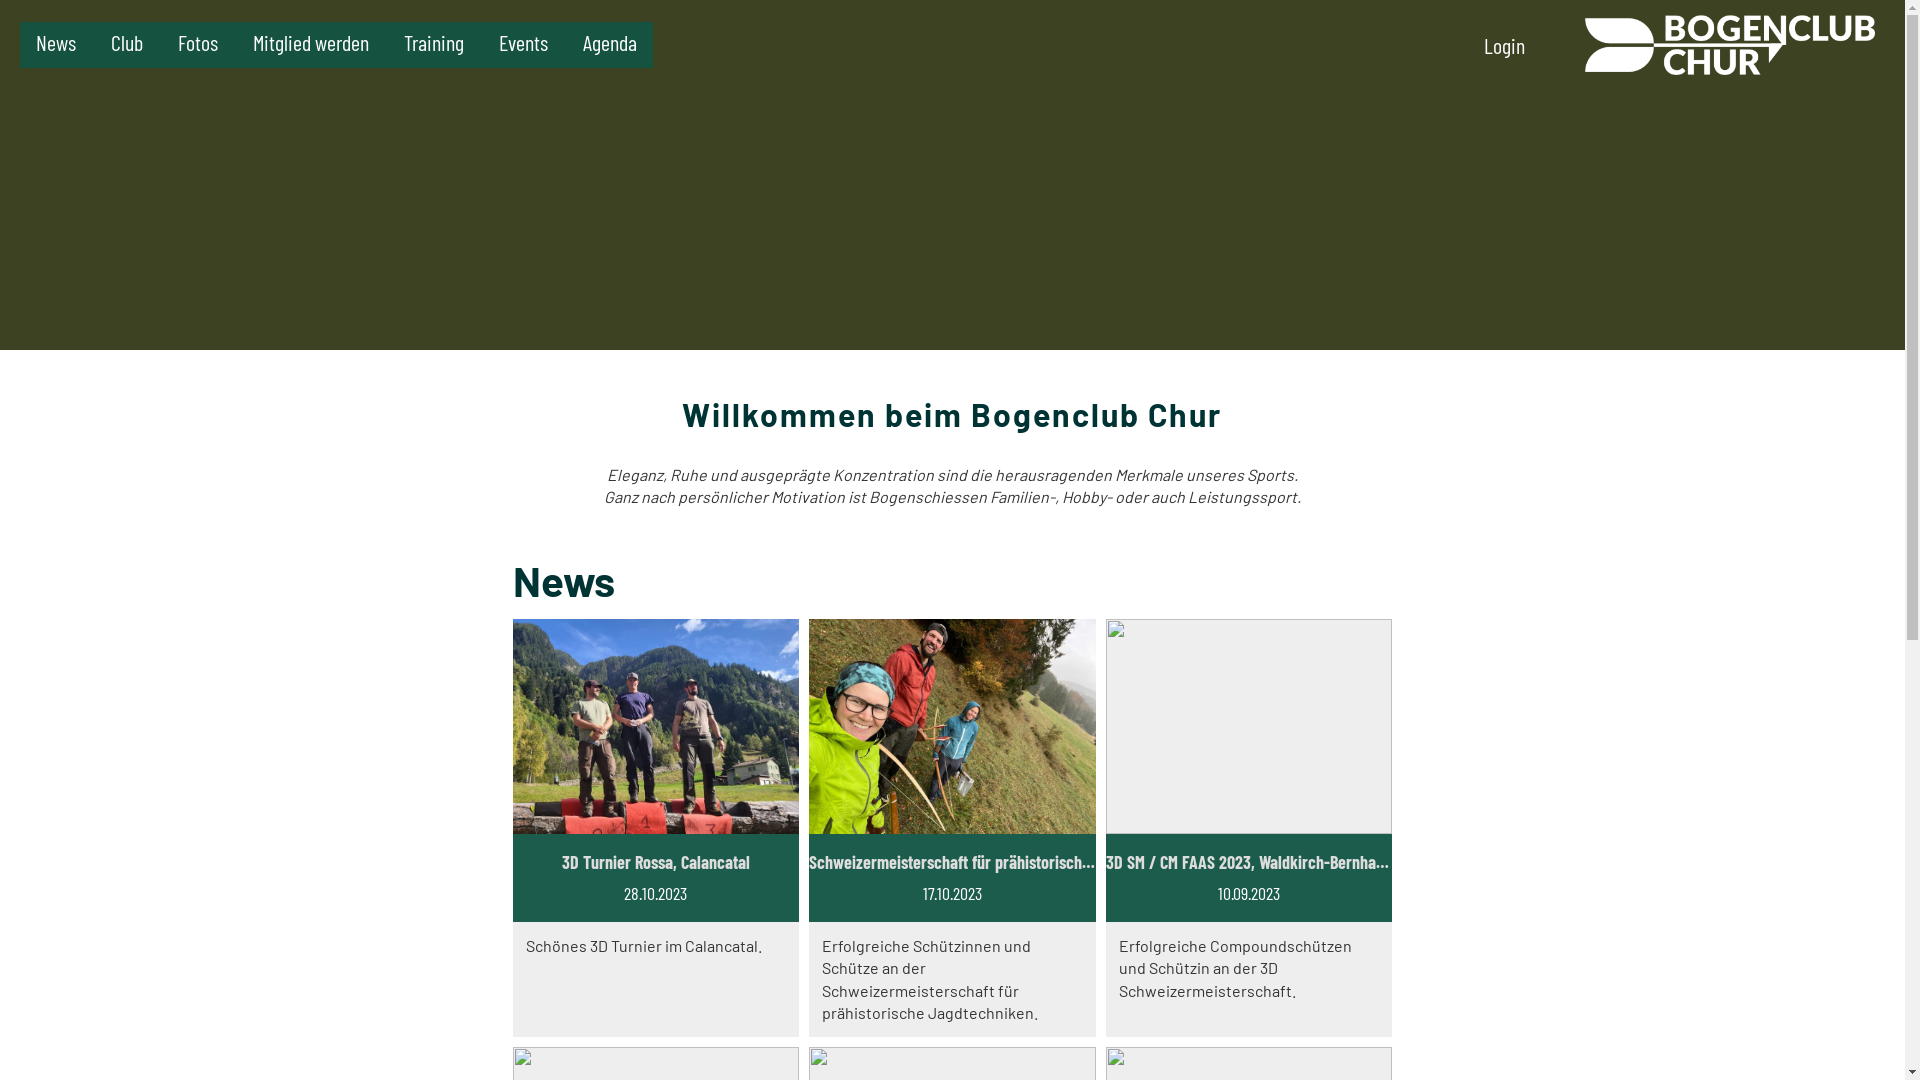 The width and height of the screenshot is (1920, 1080). Describe the element at coordinates (1504, 45) in the screenshot. I see `Login` at that location.